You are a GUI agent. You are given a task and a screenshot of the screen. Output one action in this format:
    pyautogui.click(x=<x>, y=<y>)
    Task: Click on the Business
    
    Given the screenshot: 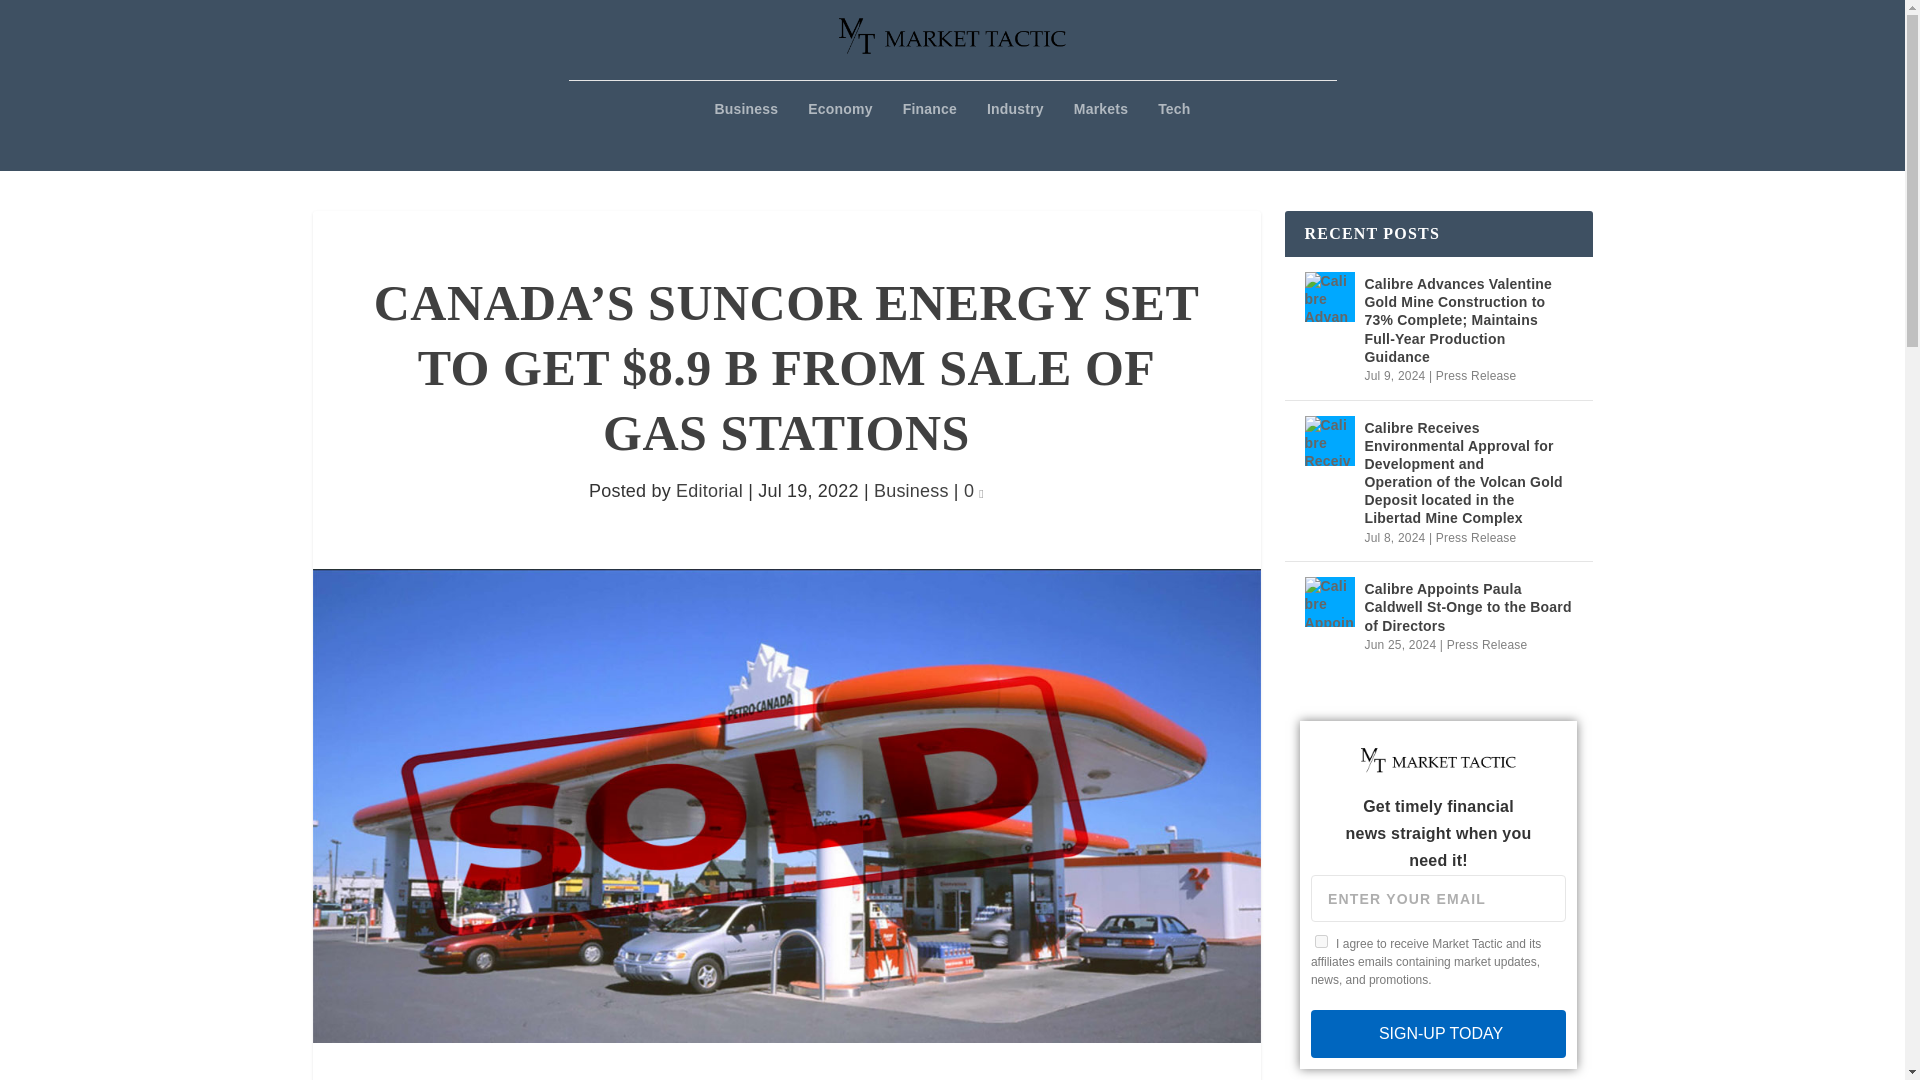 What is the action you would take?
    pyautogui.click(x=746, y=136)
    